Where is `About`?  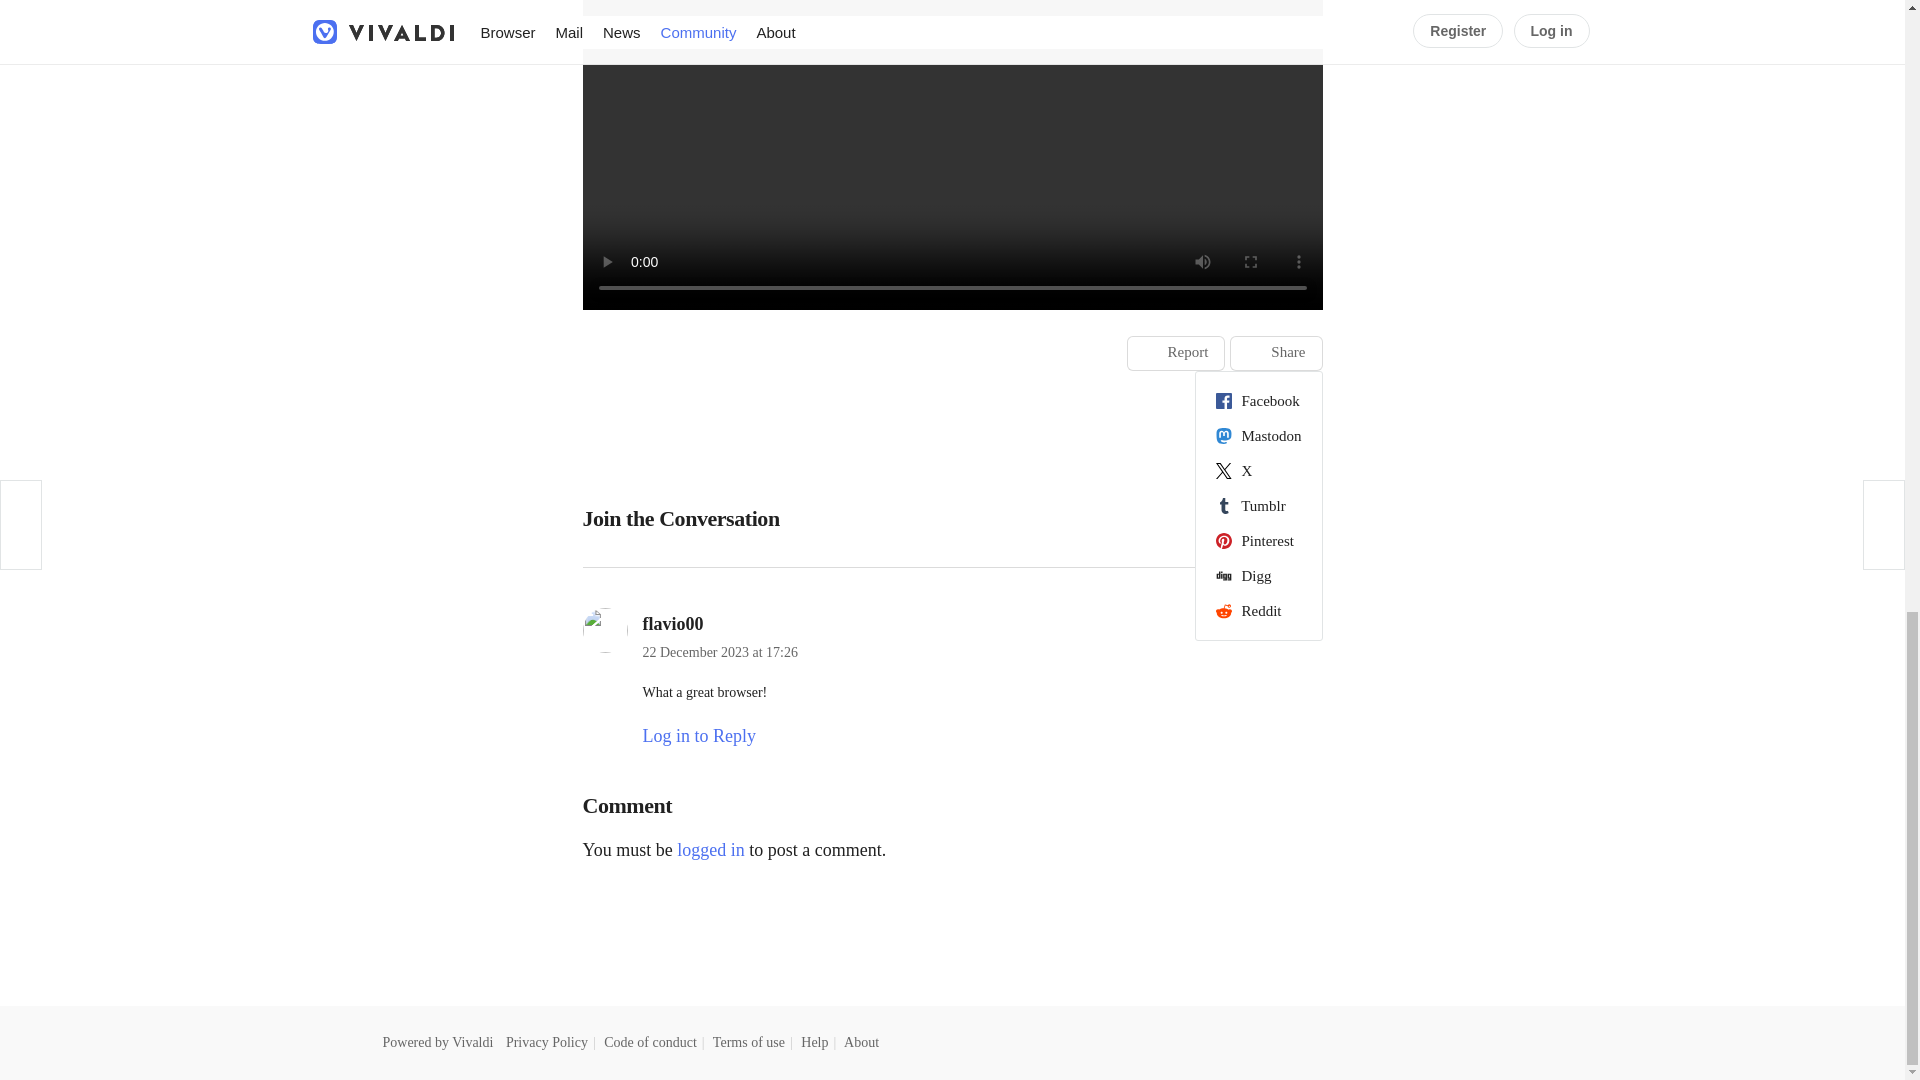 About is located at coordinates (862, 1042).